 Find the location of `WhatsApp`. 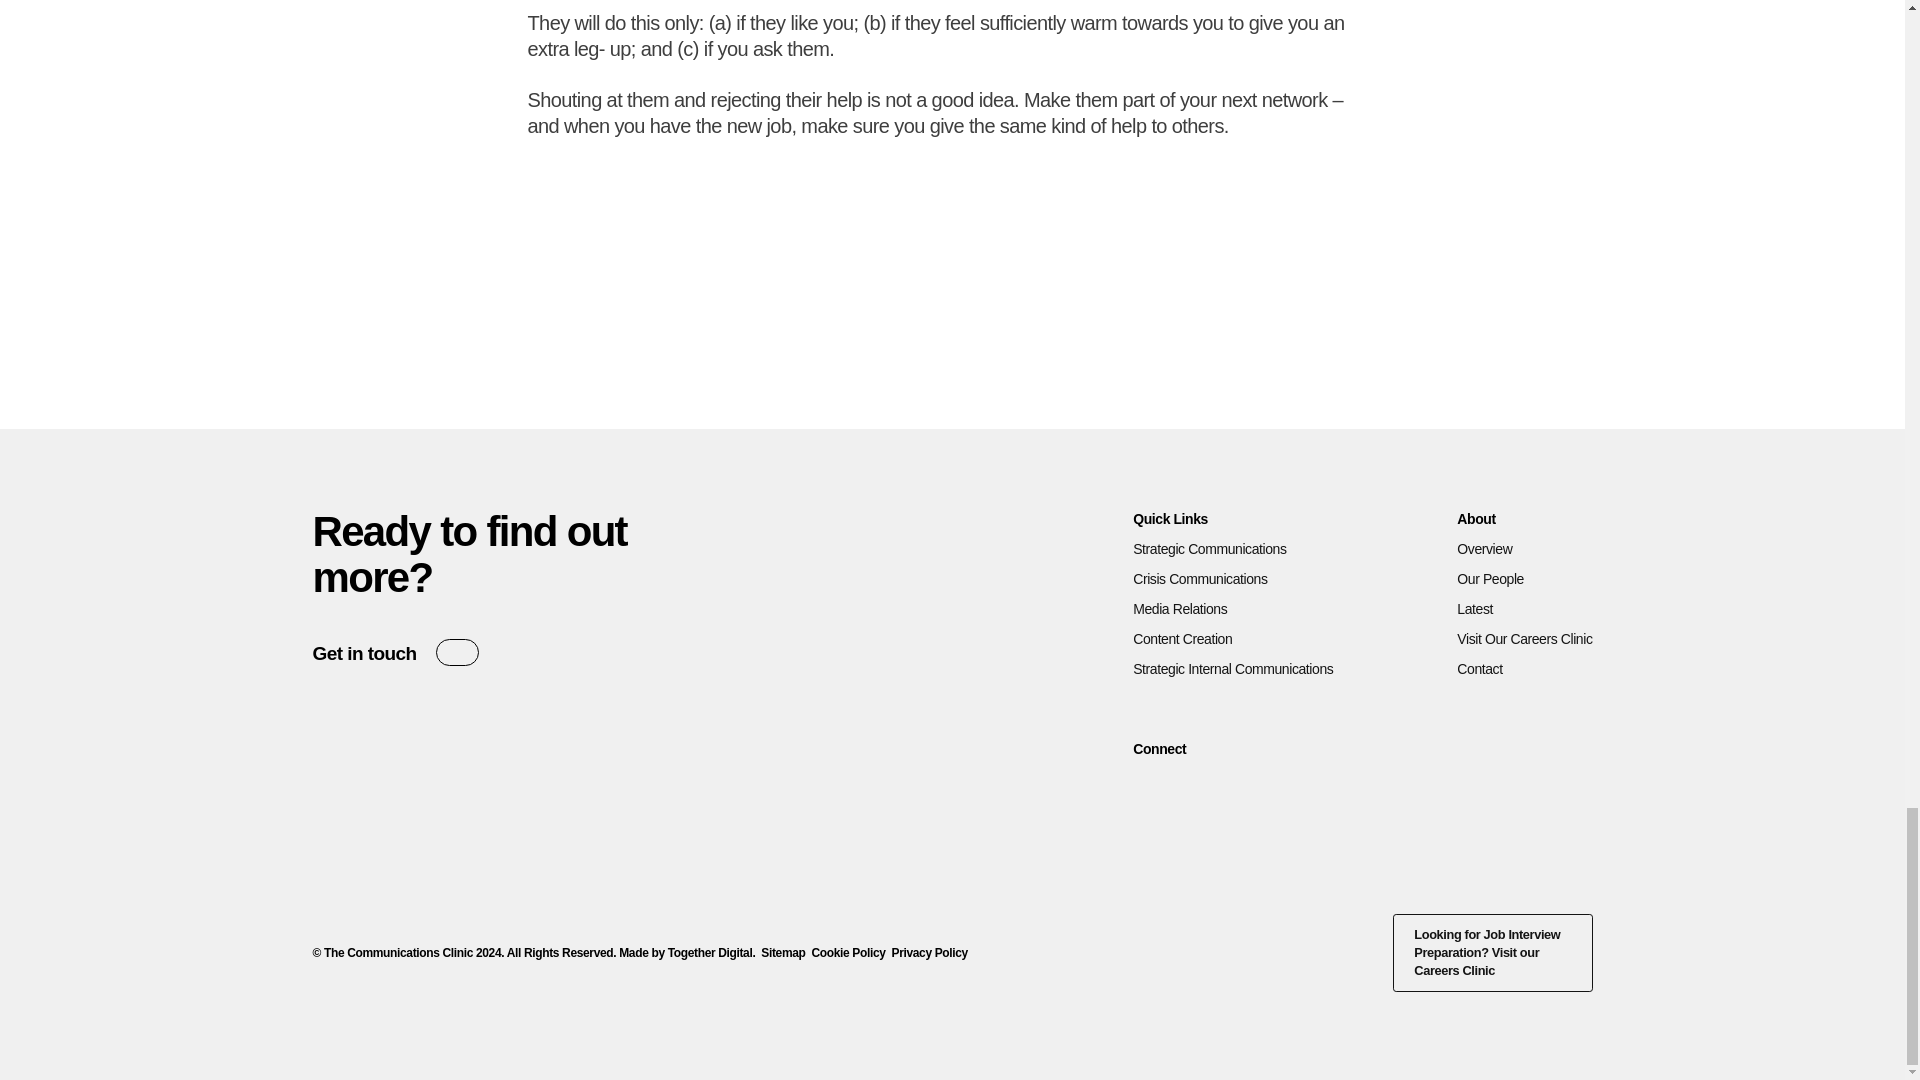

WhatsApp is located at coordinates (1043, 309).